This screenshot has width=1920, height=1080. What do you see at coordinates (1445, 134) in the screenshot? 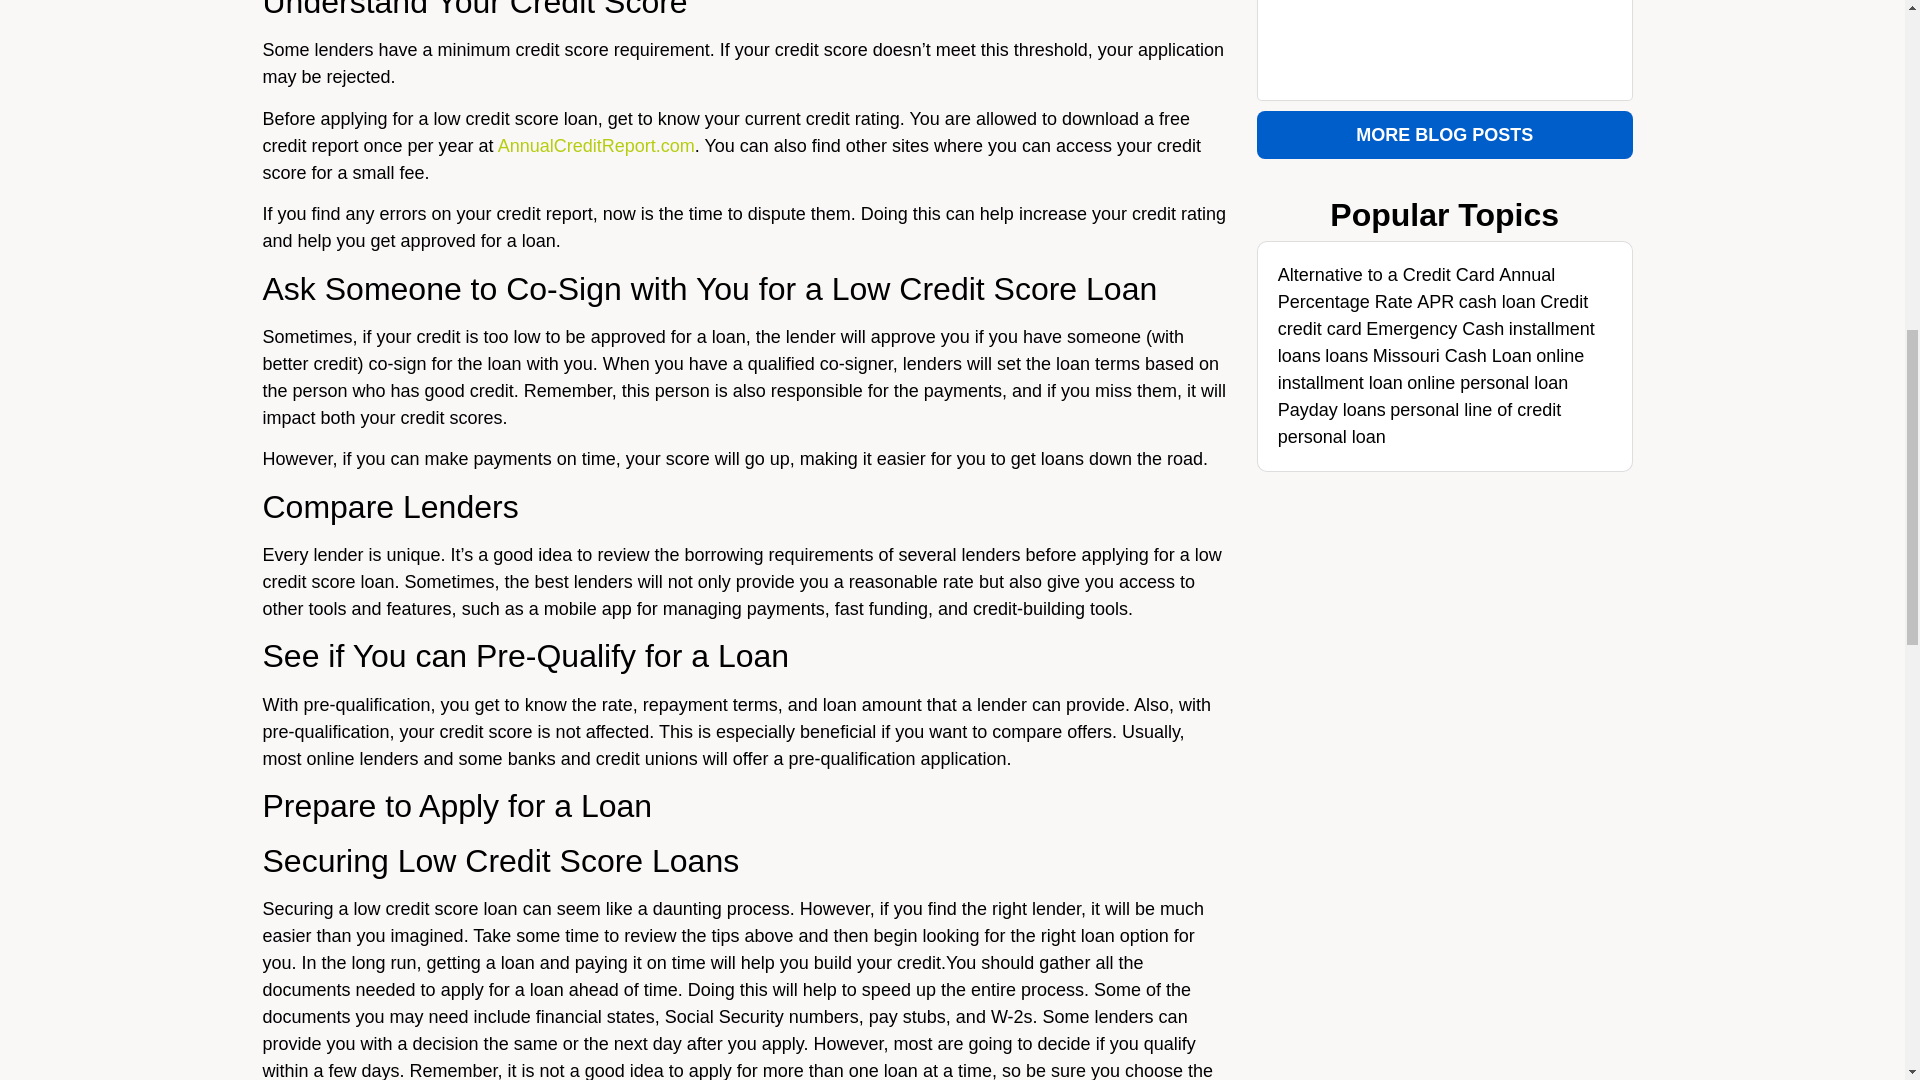
I see `MORE BLOG POSTS` at bounding box center [1445, 134].